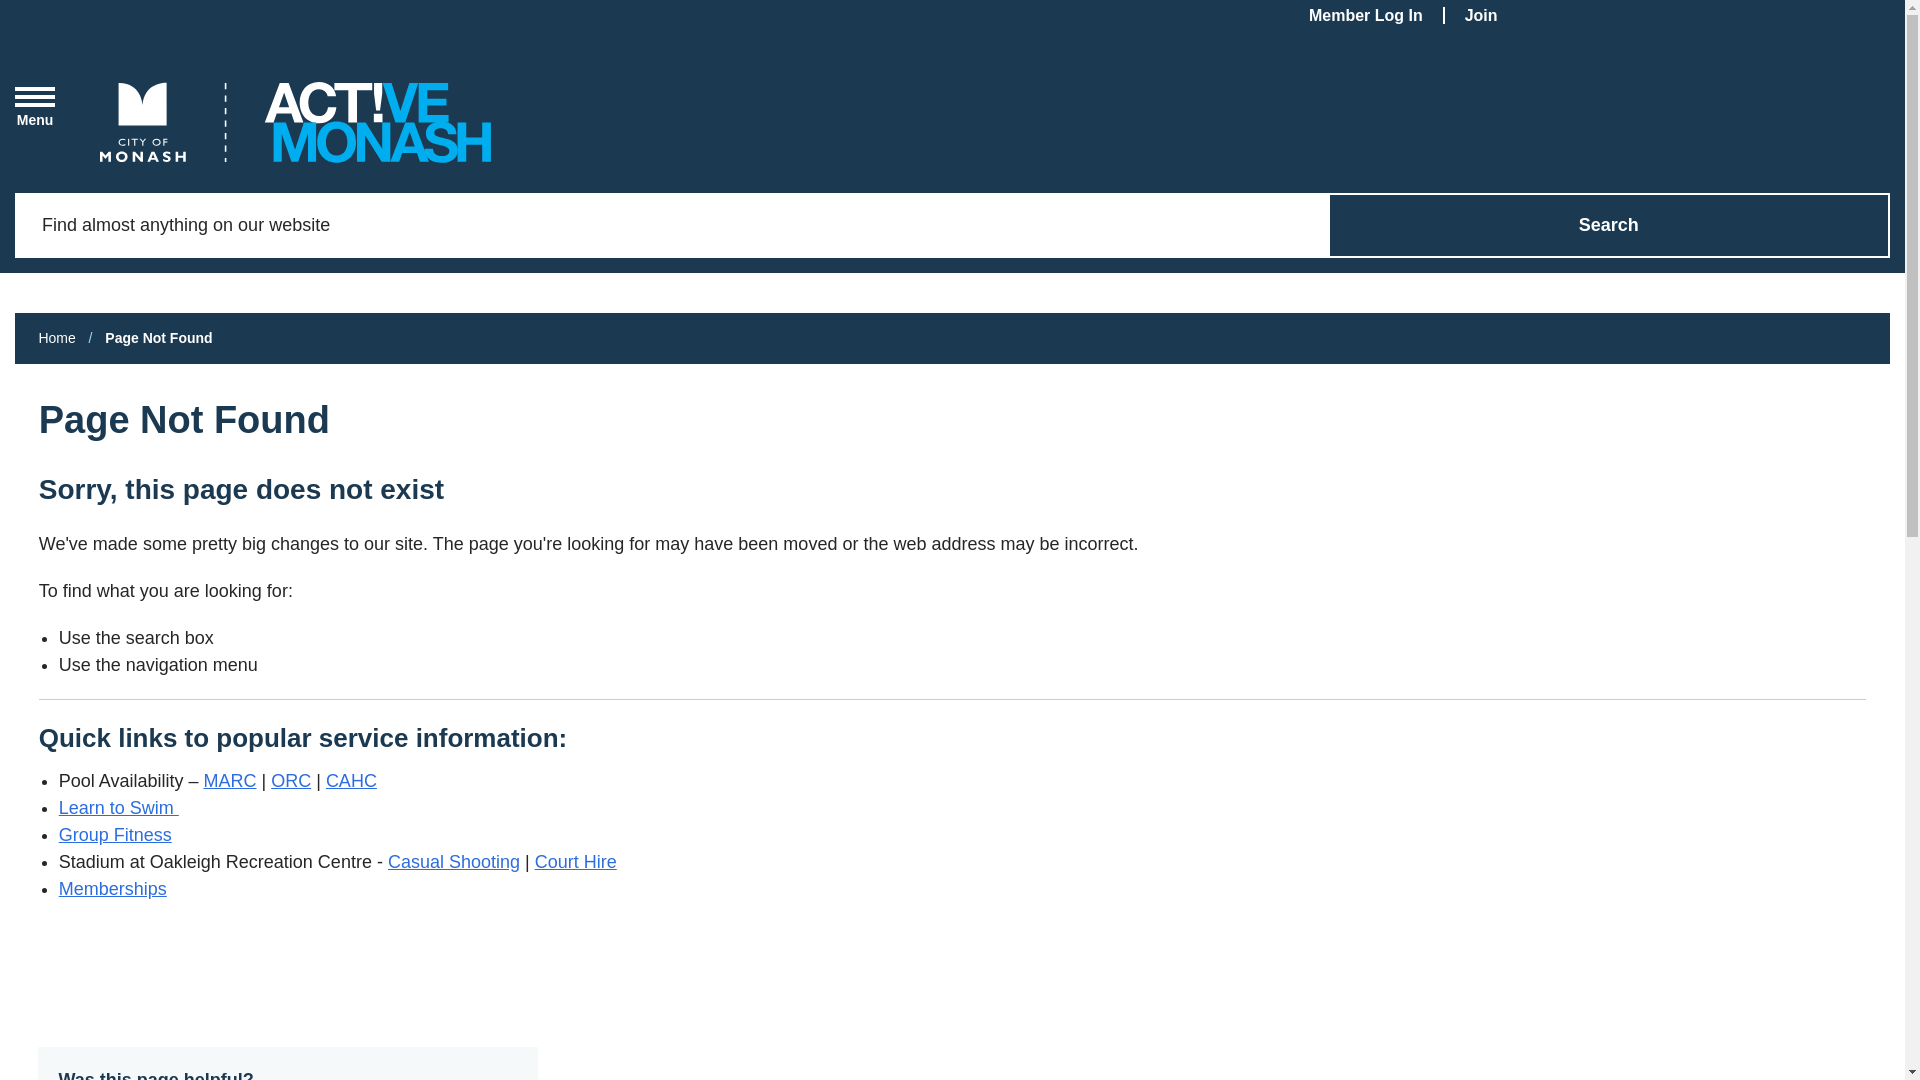 Image resolution: width=1920 pixels, height=1080 pixels. What do you see at coordinates (113, 889) in the screenshot?
I see `Memberships` at bounding box center [113, 889].